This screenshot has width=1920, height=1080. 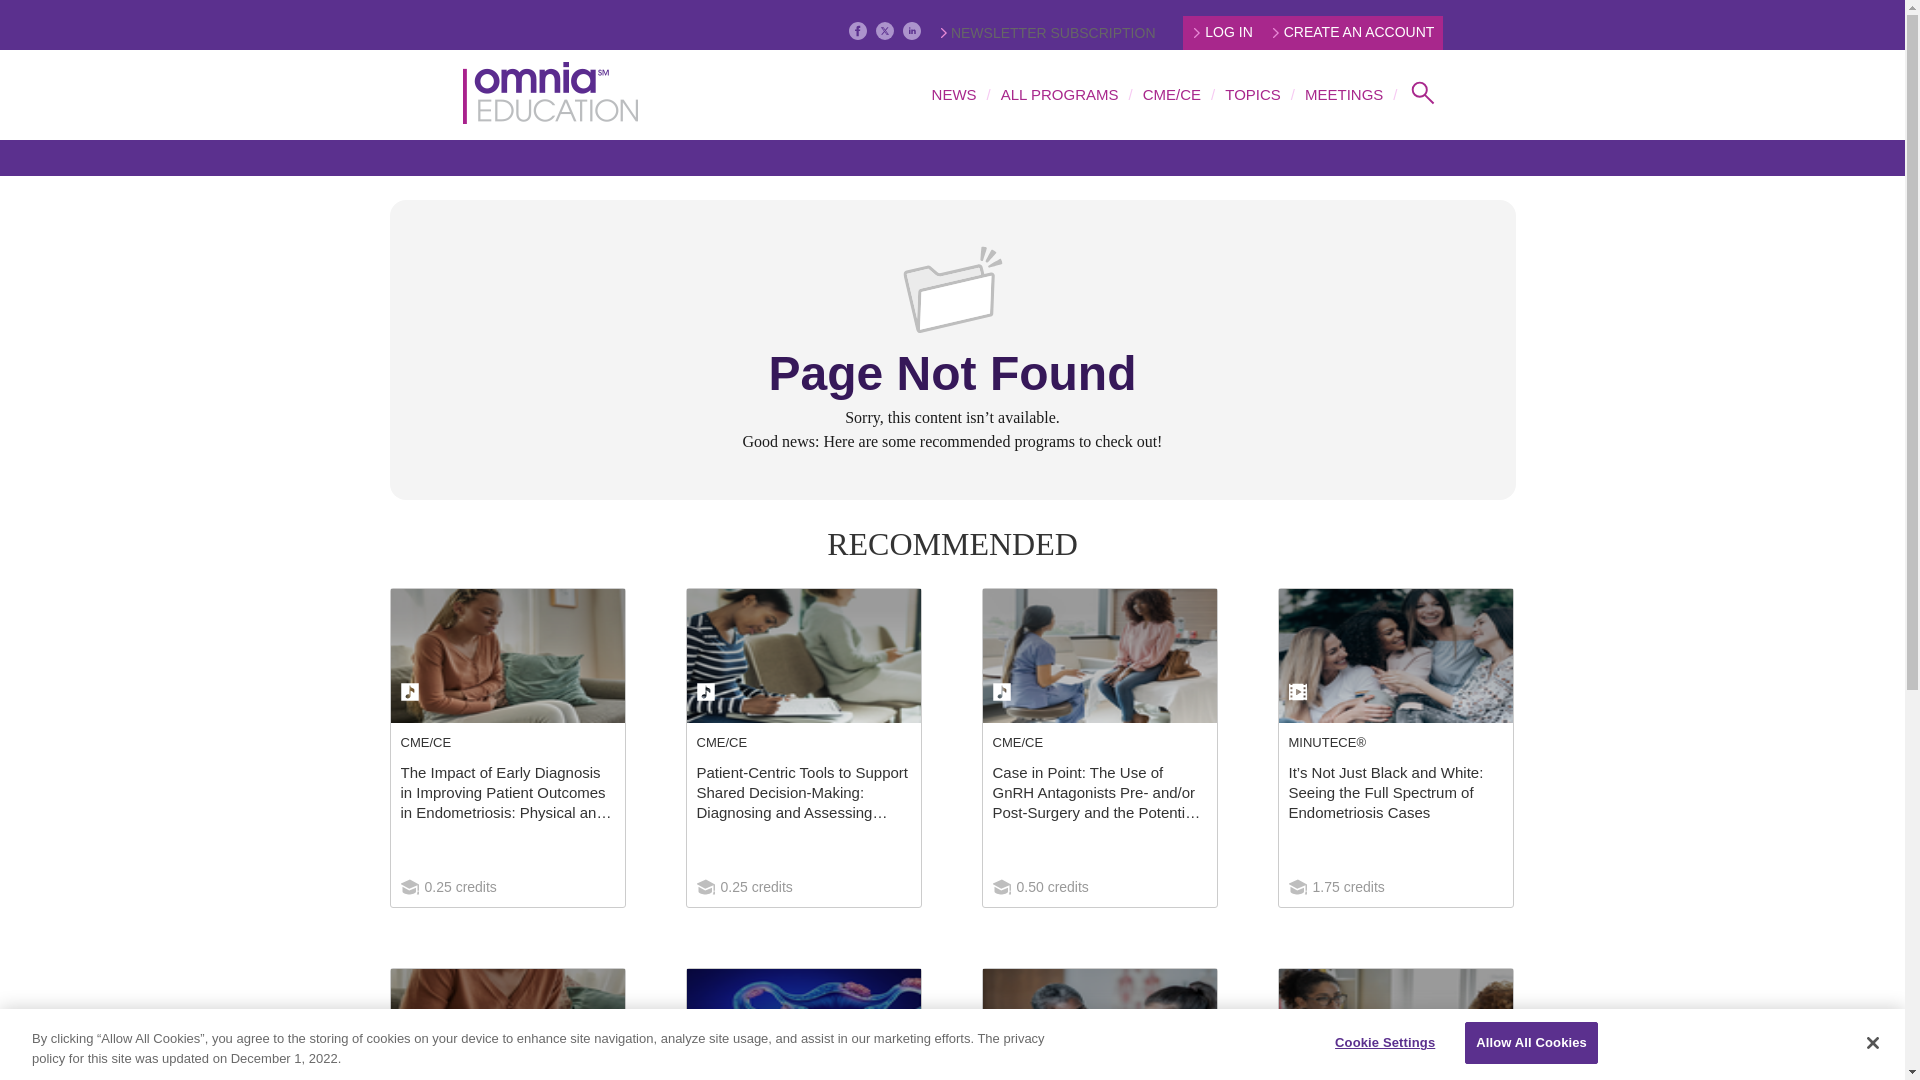 I want to click on NEWSLETTER SUBSCRIPTION, so click(x=1048, y=32).